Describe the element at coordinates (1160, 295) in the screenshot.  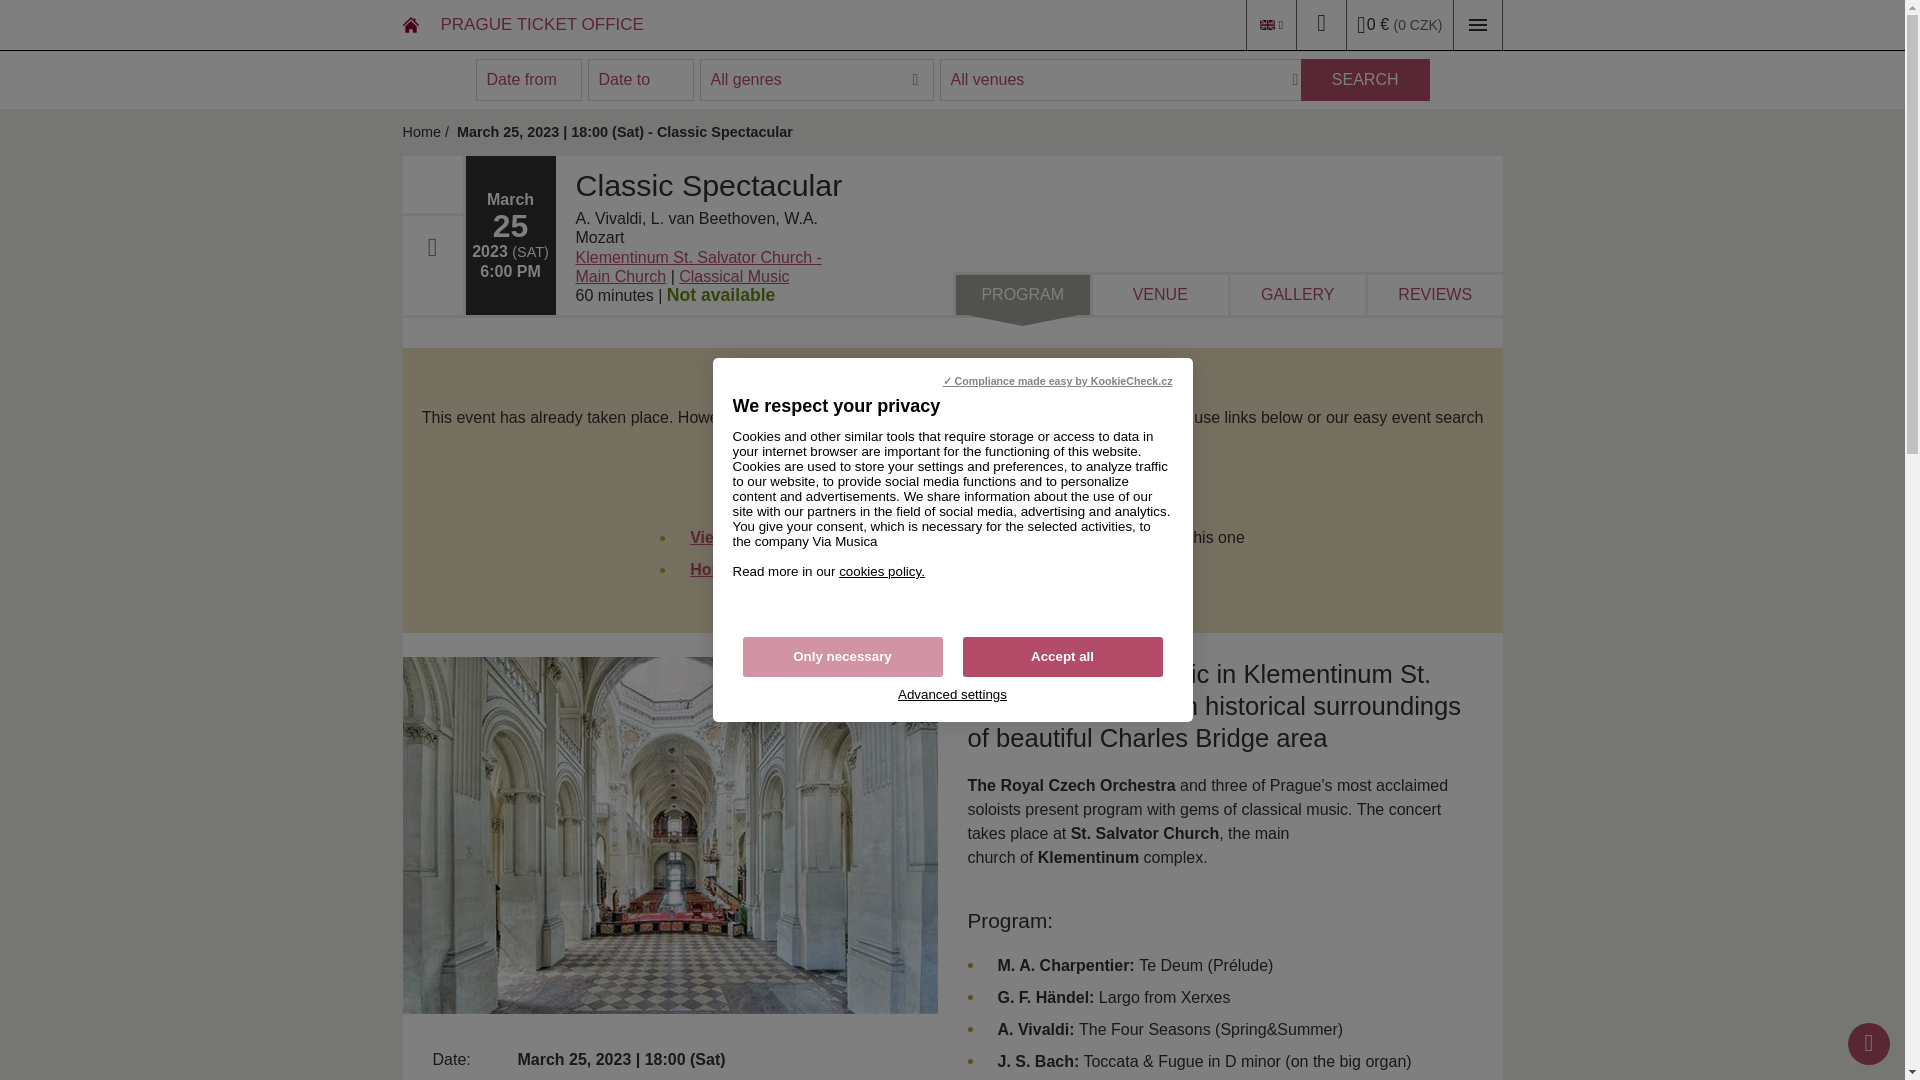
I see `VENUE` at that location.